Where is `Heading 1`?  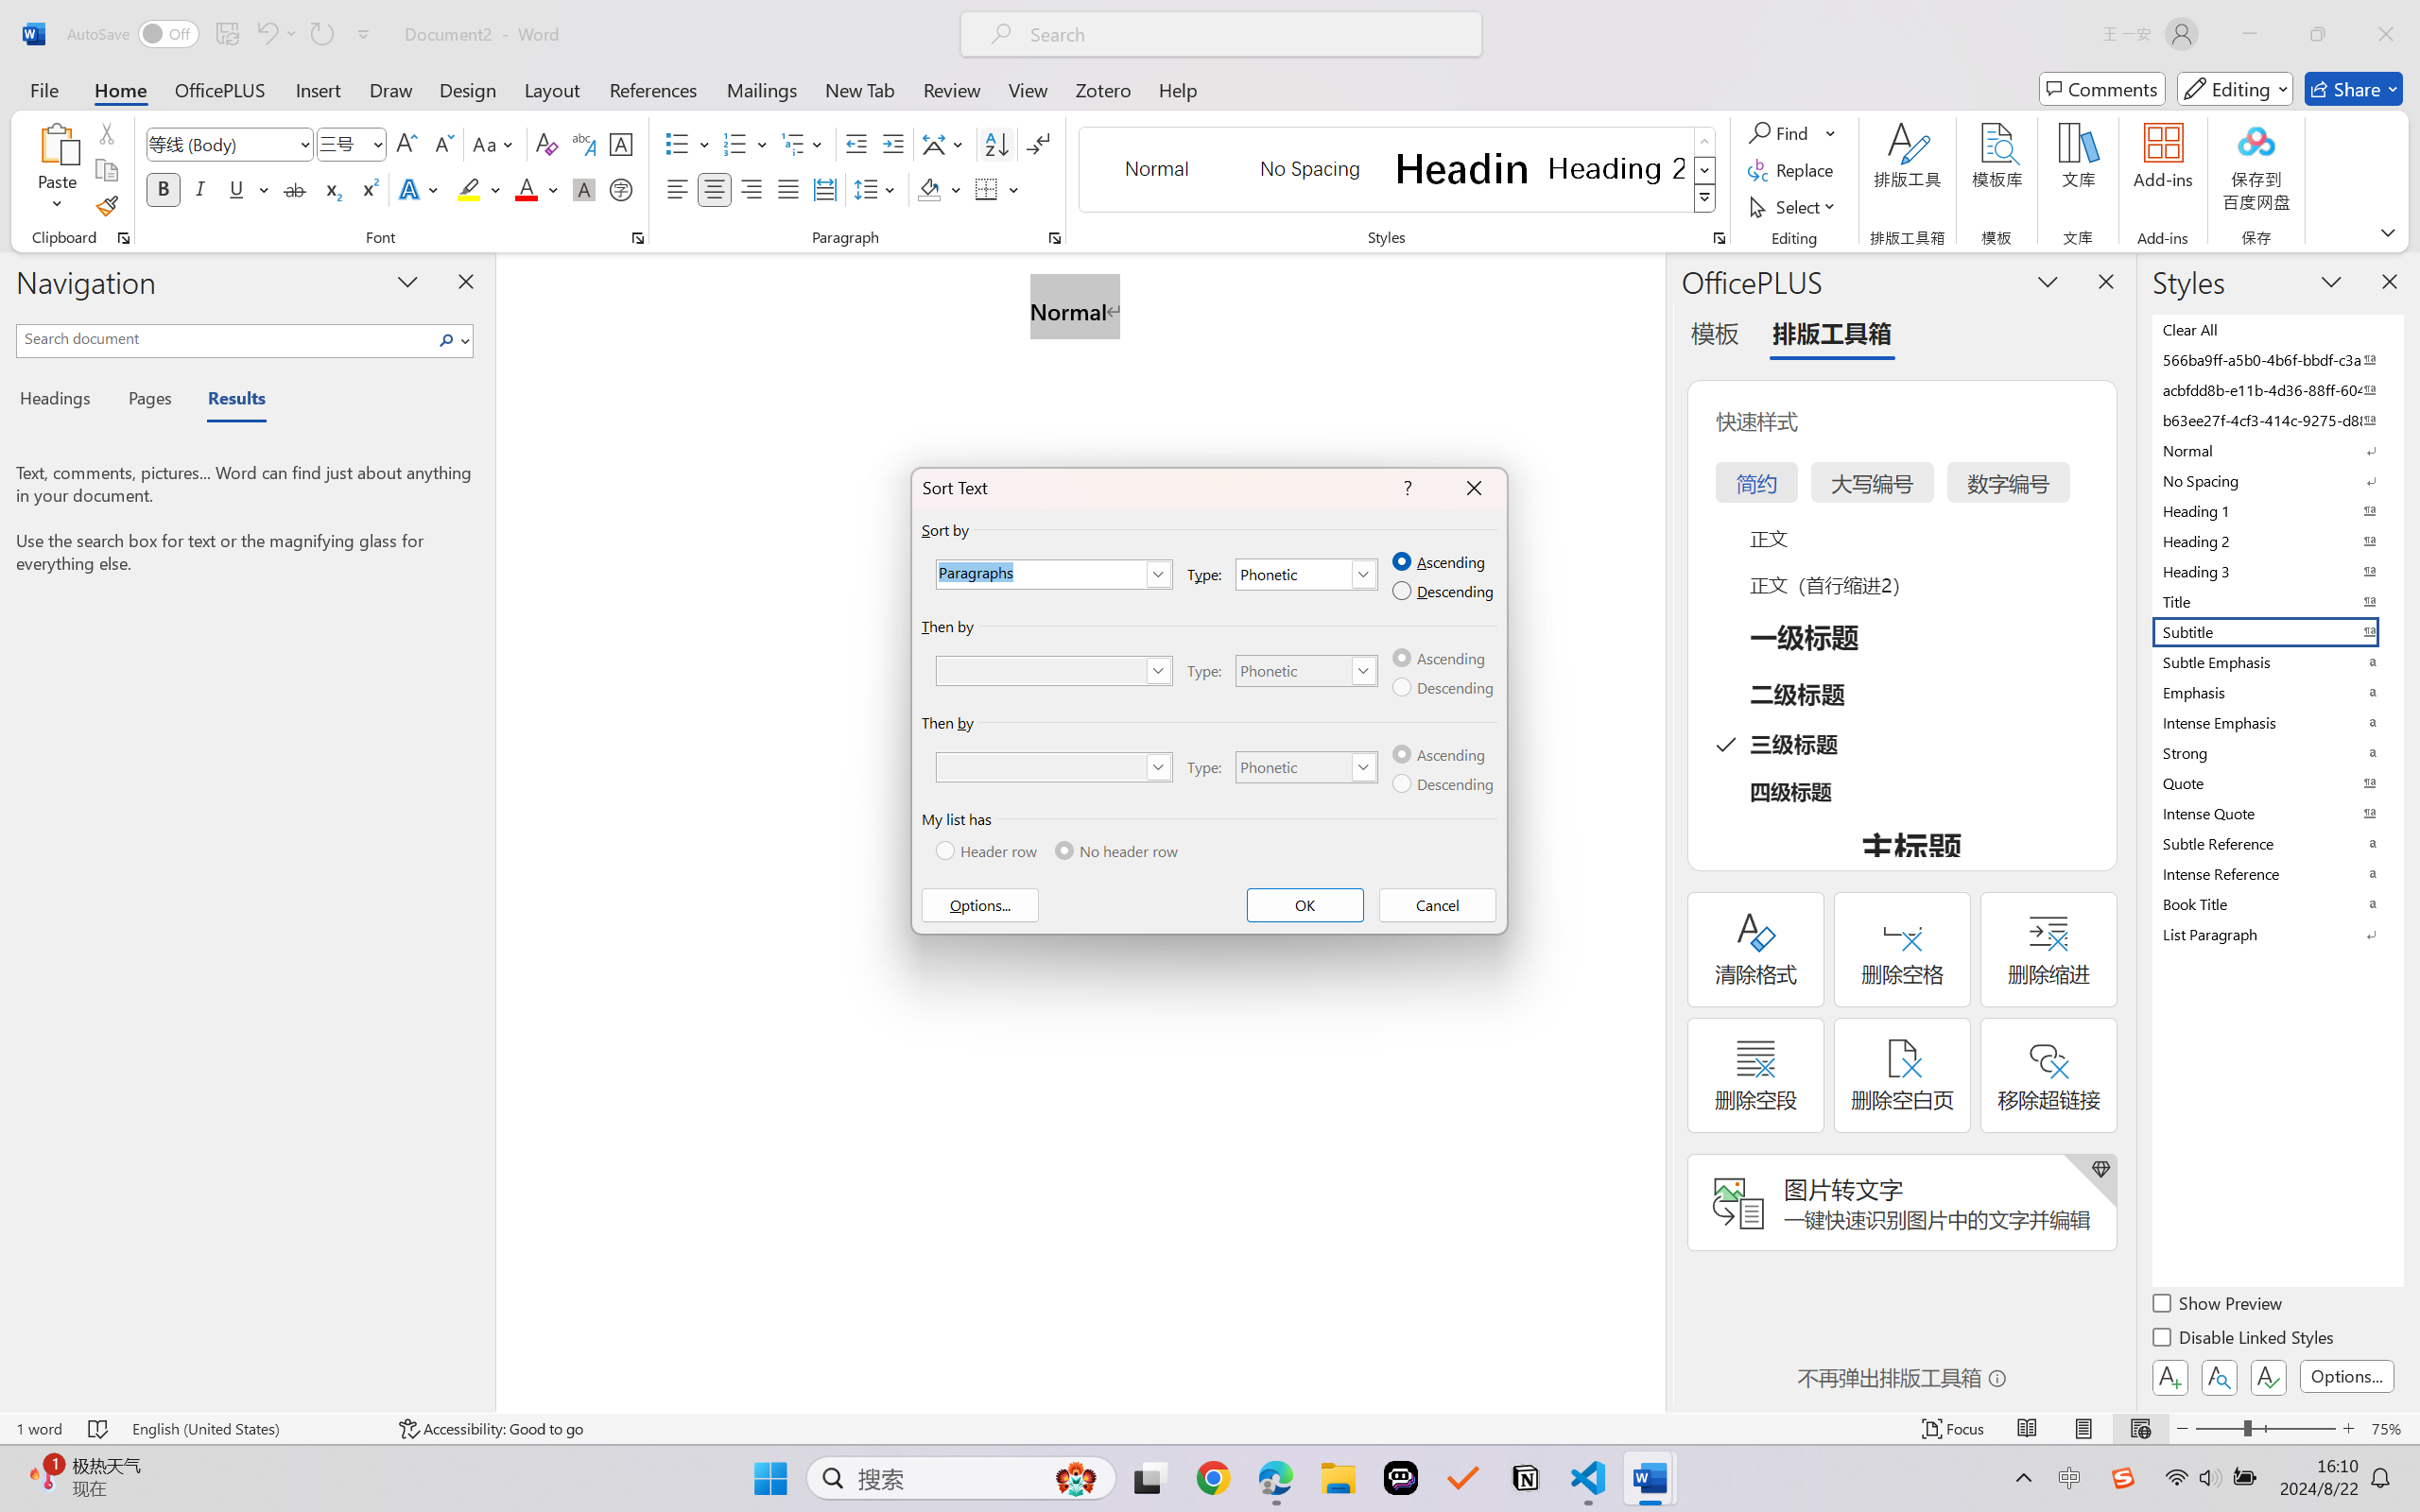 Heading 1 is located at coordinates (1462, 168).